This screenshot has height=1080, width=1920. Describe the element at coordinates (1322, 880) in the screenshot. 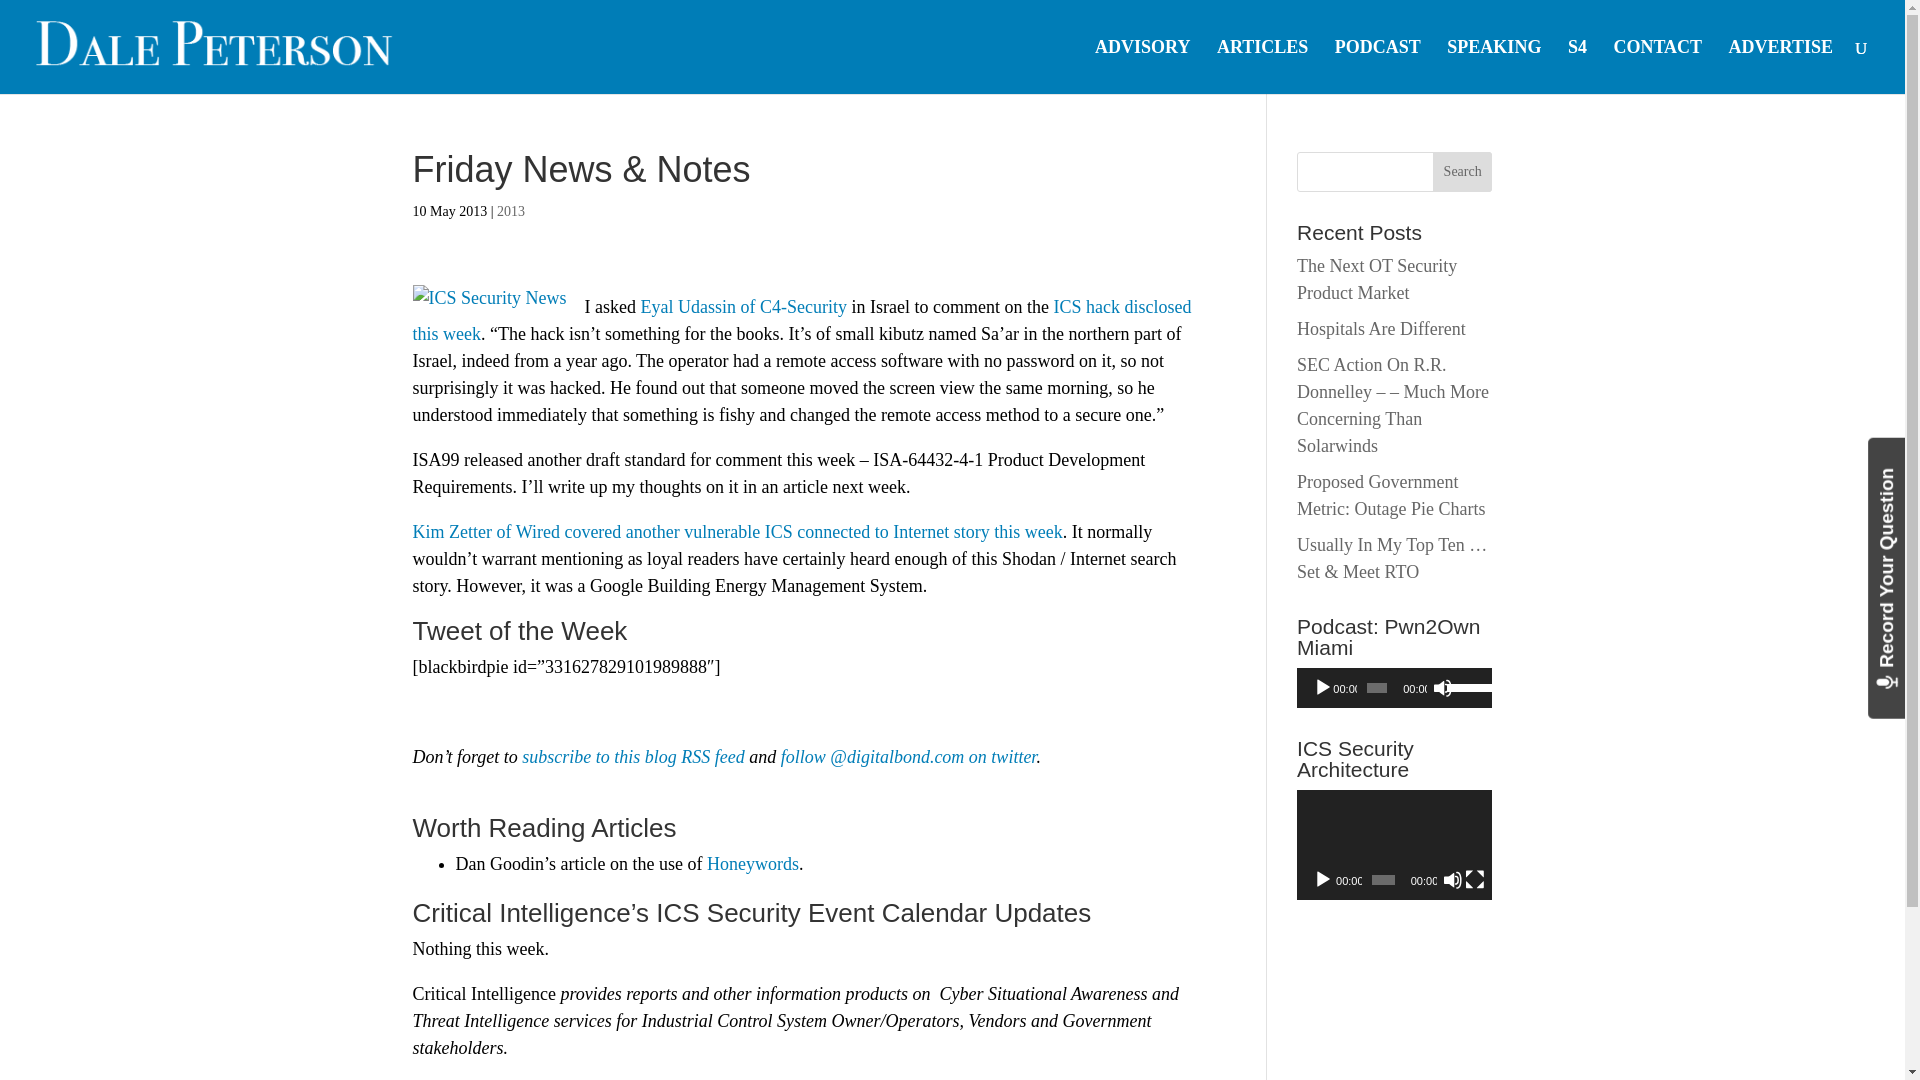

I see `Play` at that location.